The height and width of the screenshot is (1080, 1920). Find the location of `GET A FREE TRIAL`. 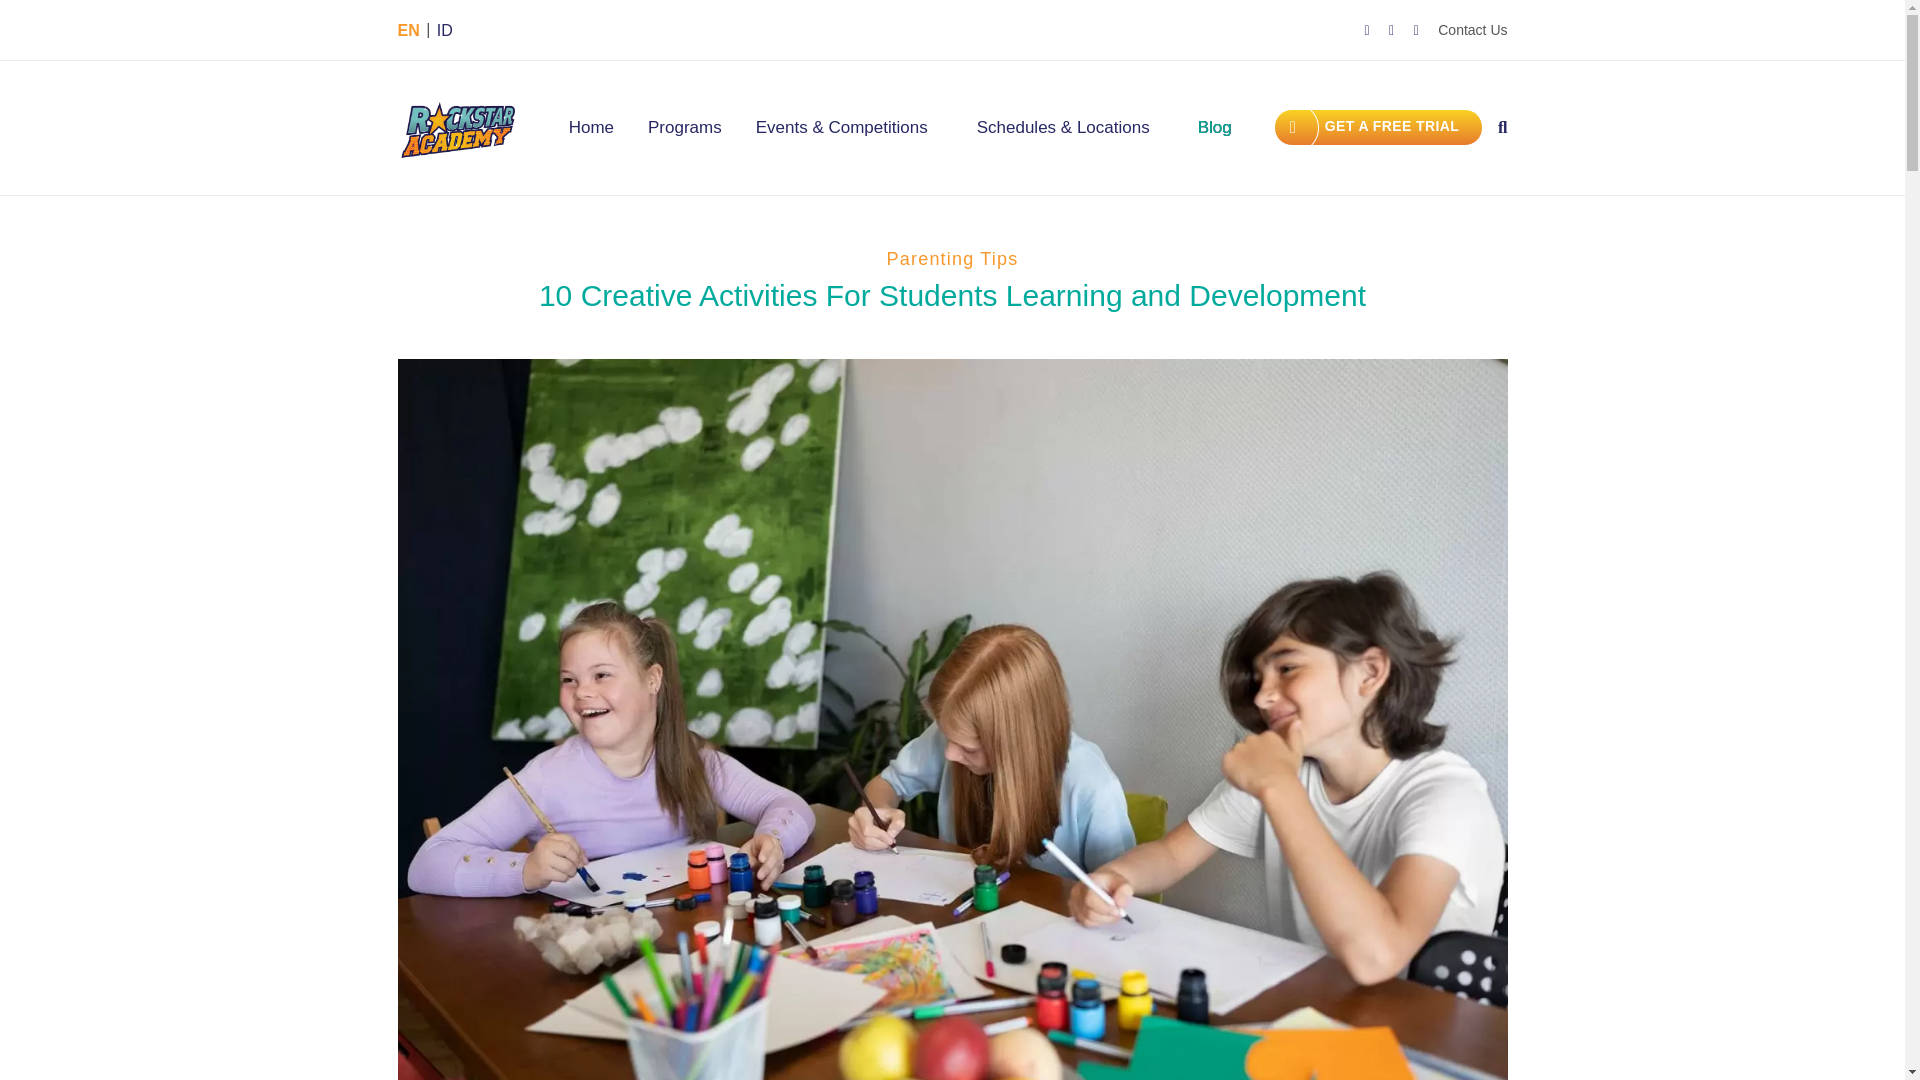

GET A FREE TRIAL is located at coordinates (1378, 127).